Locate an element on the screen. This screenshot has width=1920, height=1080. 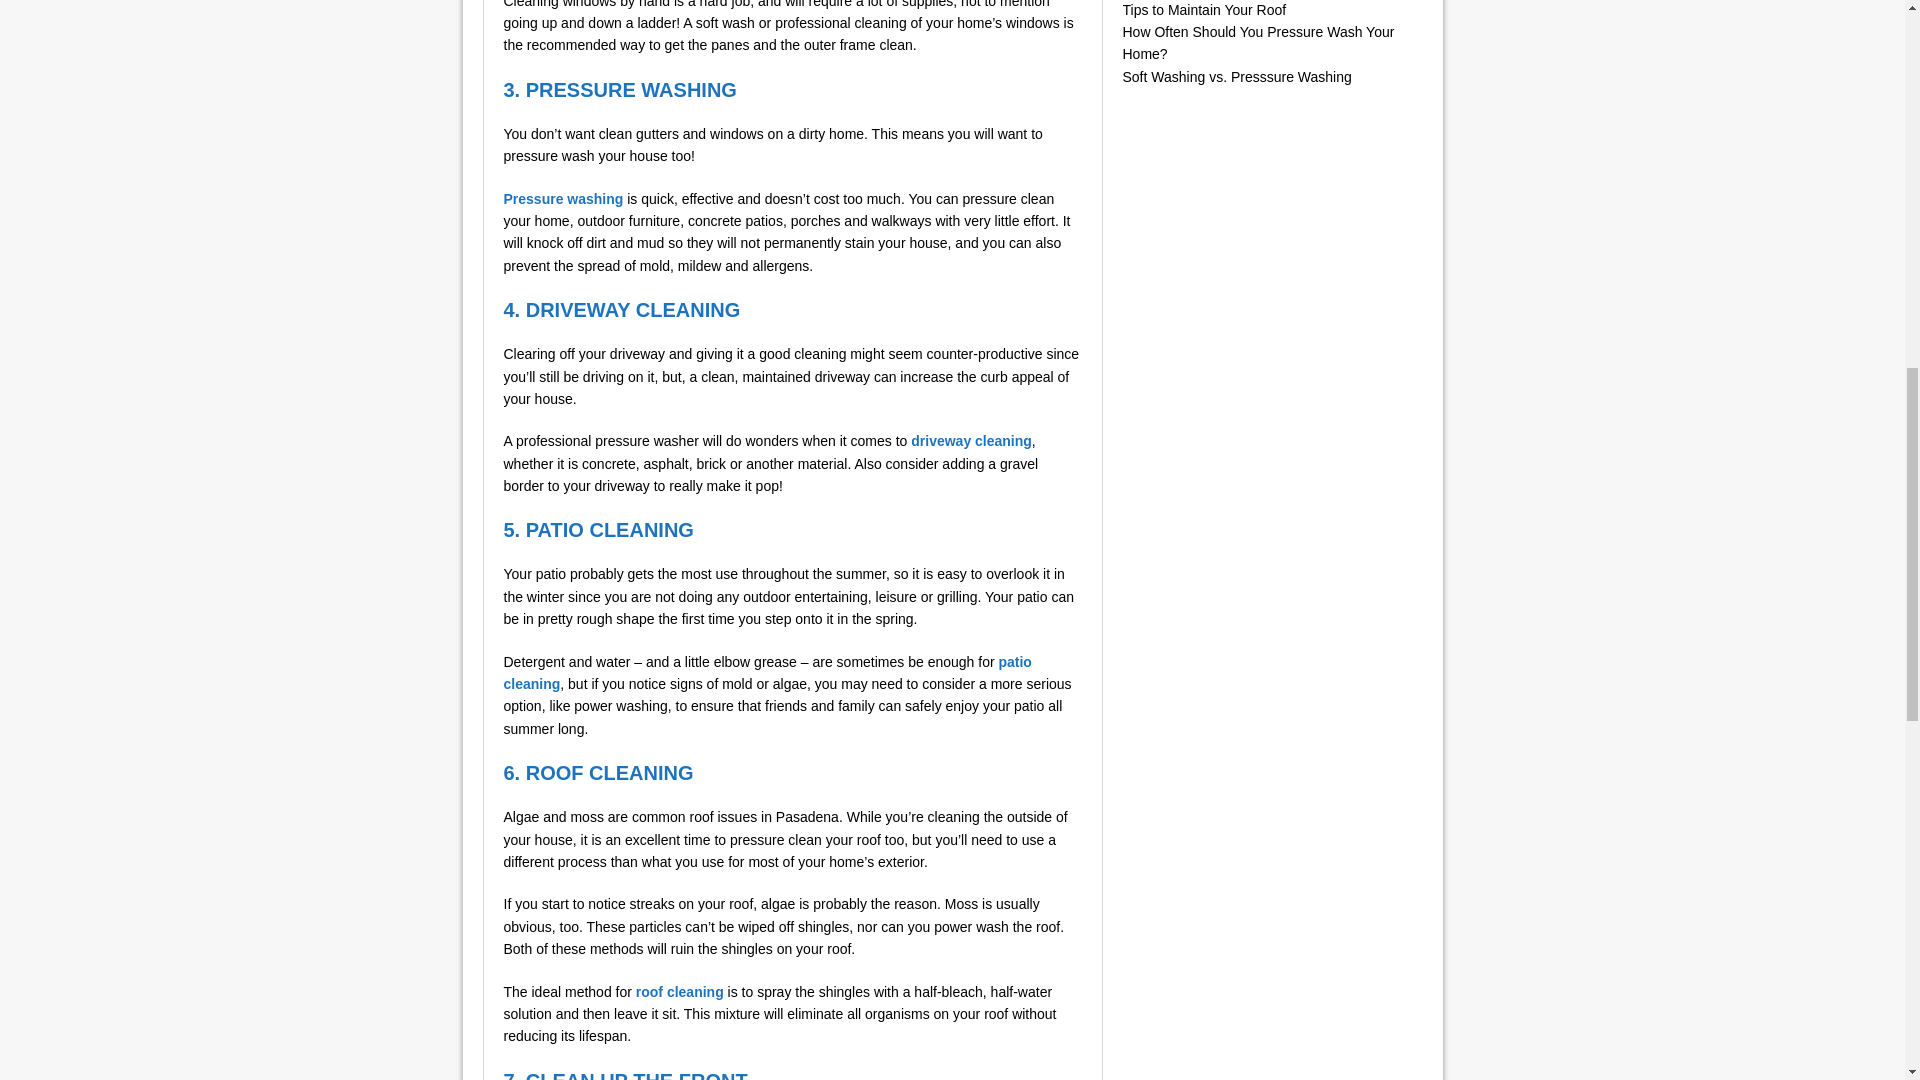
Tips to Maintain Your Roof is located at coordinates (1204, 10).